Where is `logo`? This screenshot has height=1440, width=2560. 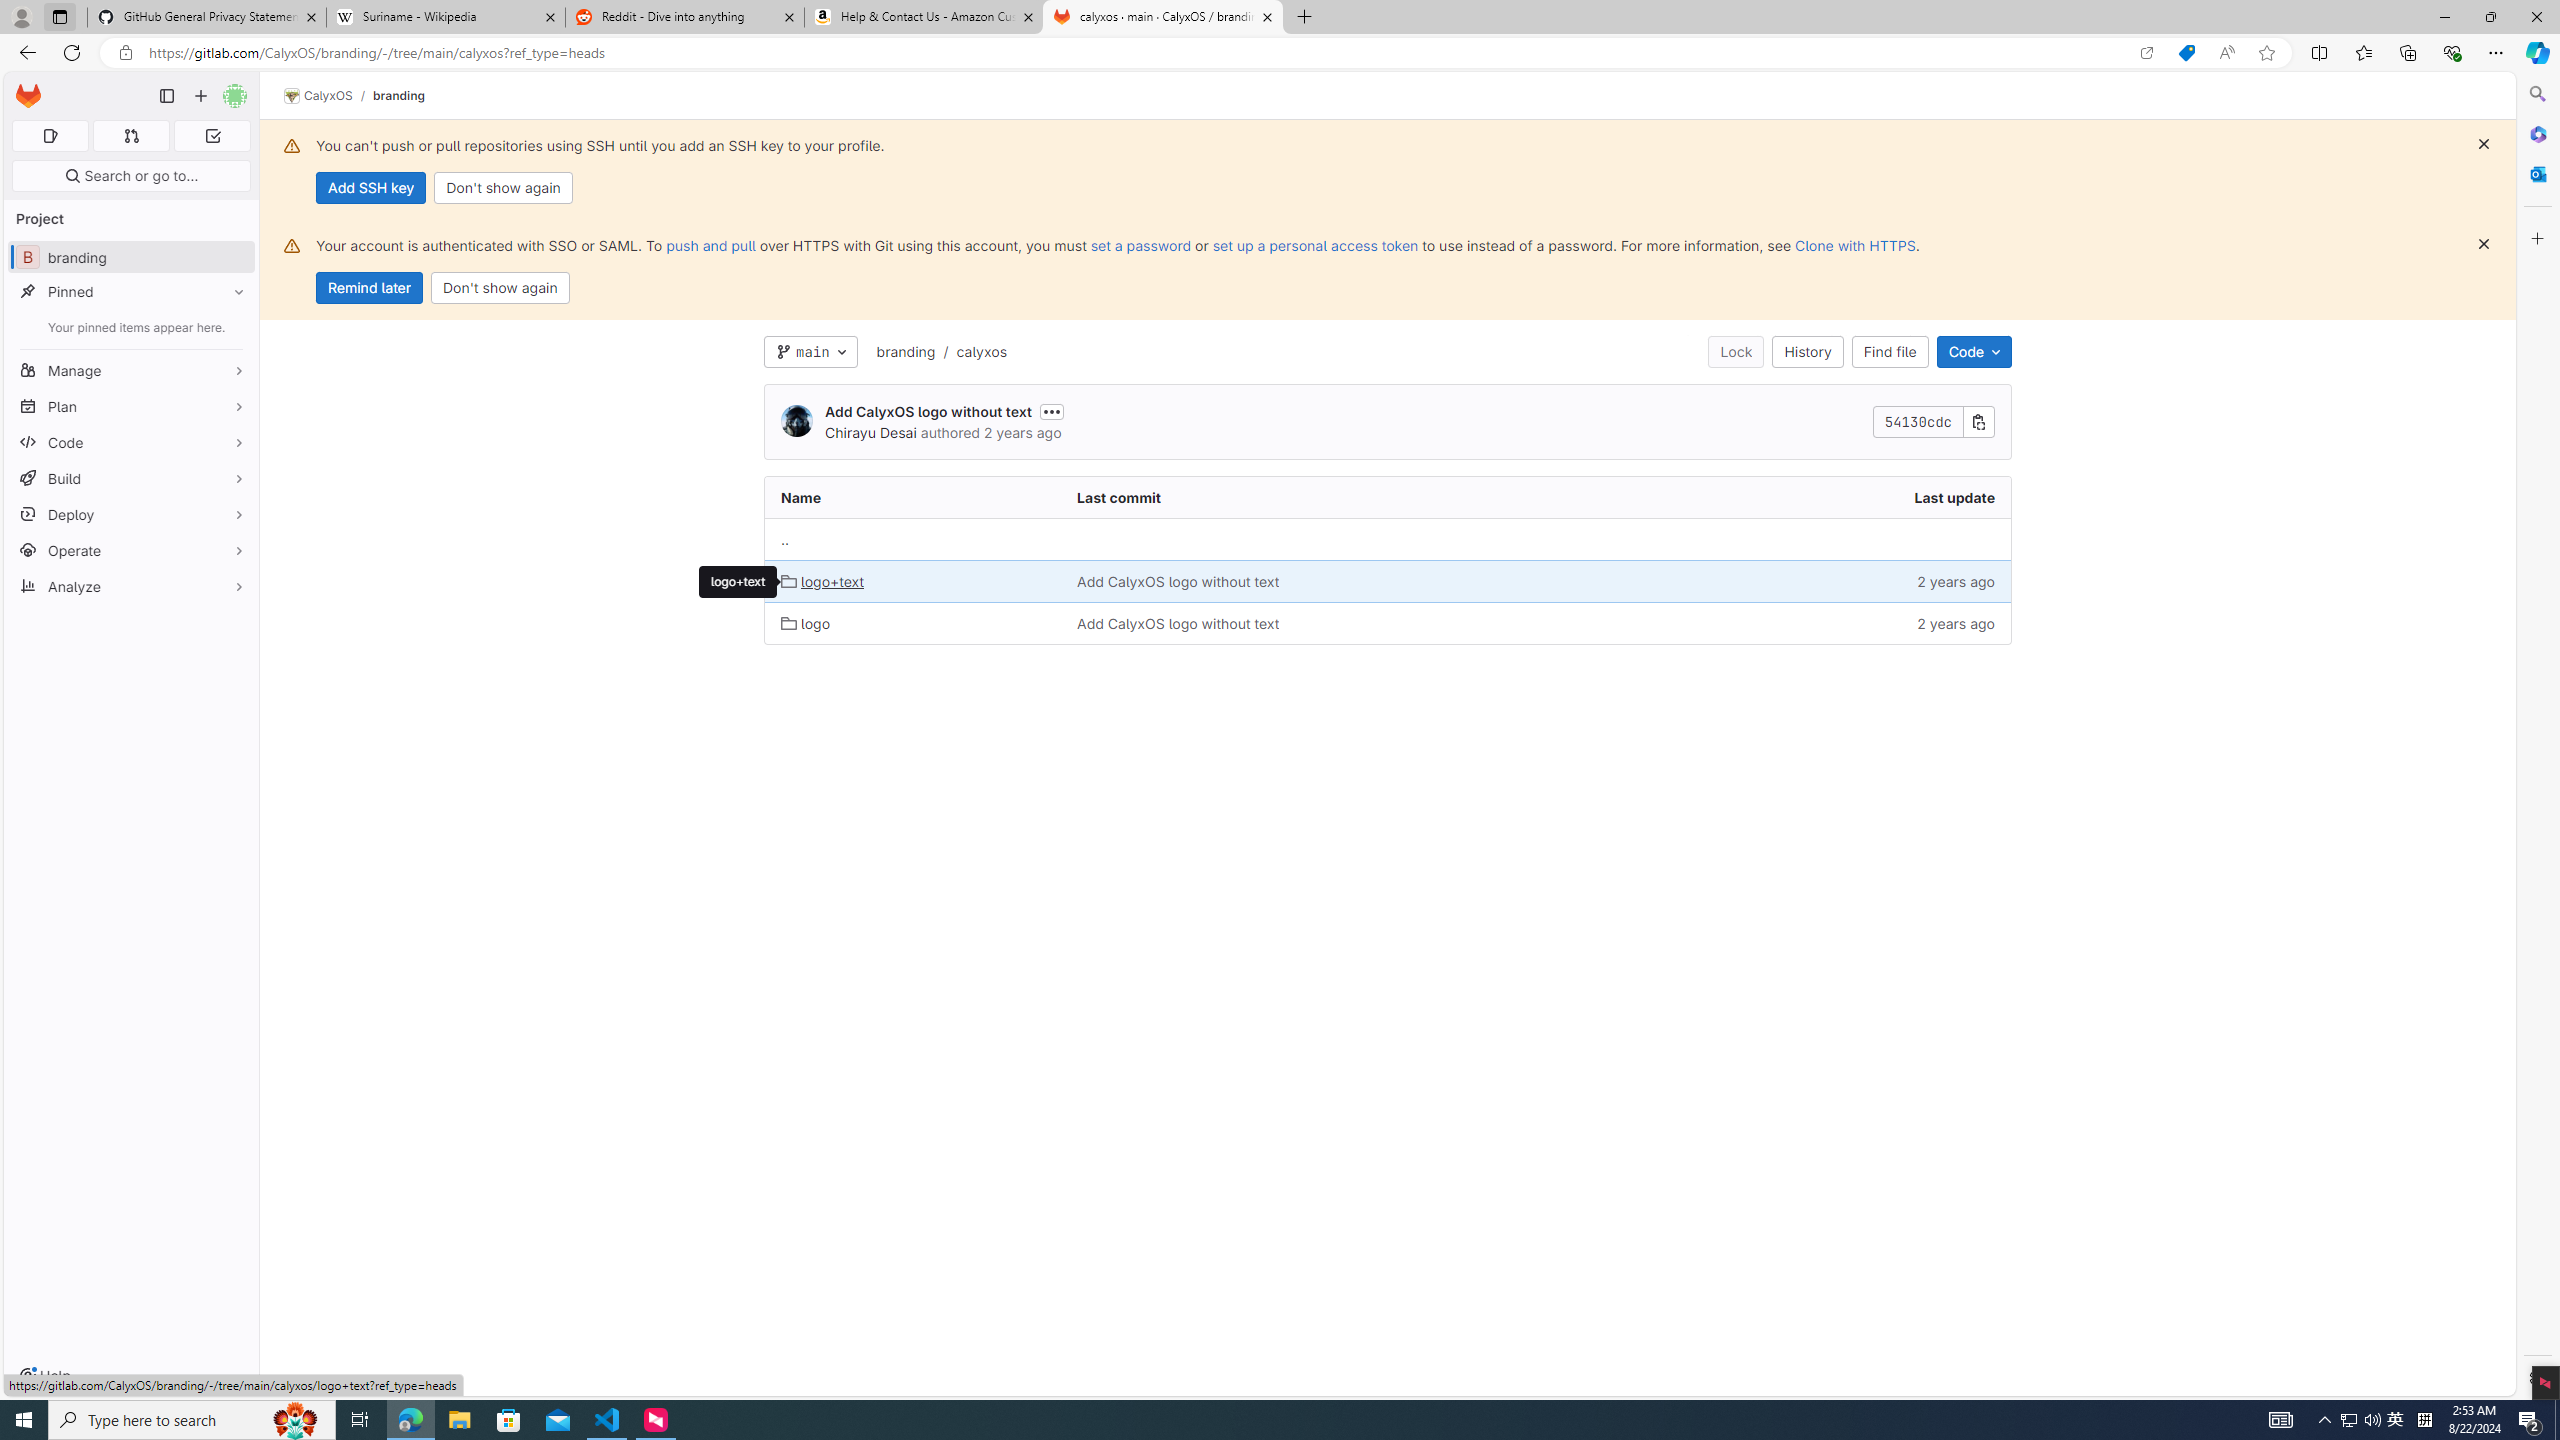 logo is located at coordinates (806, 623).